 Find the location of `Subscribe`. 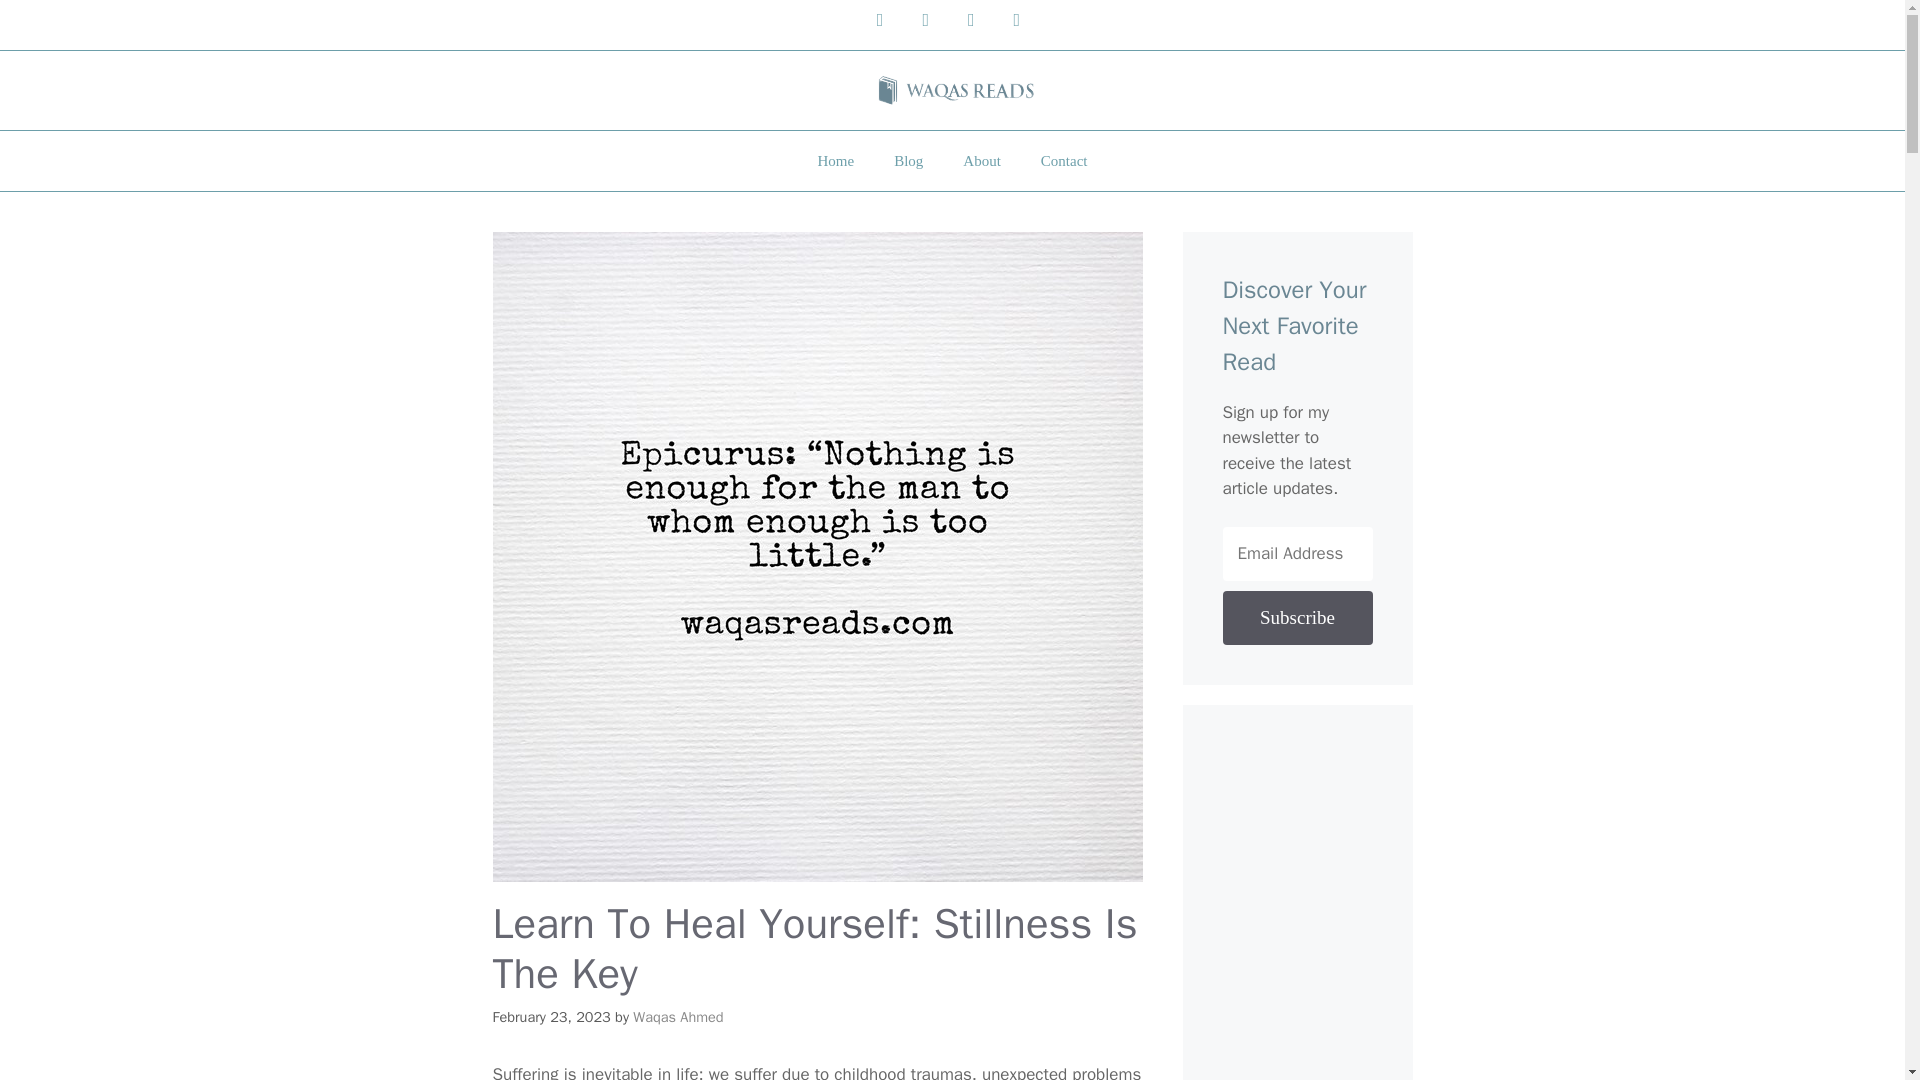

Subscribe is located at coordinates (1296, 617).